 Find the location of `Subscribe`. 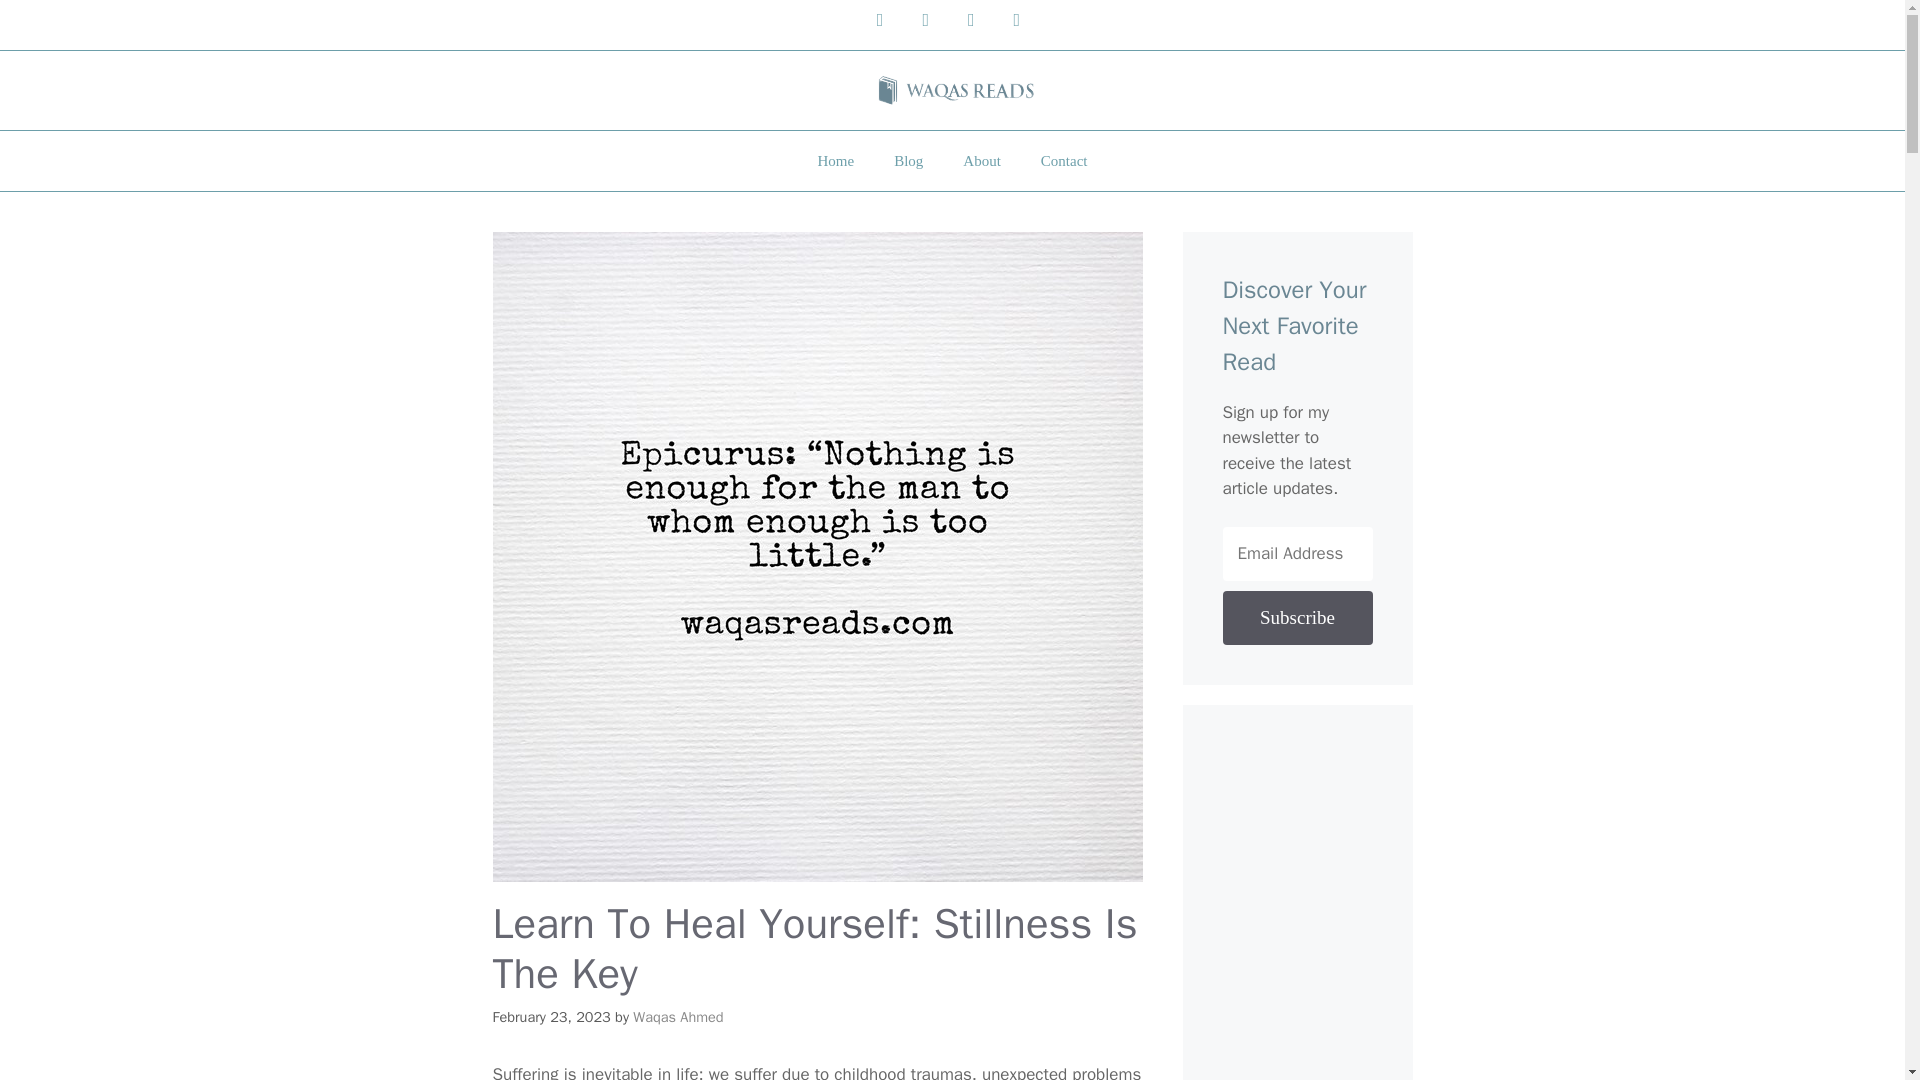

Subscribe is located at coordinates (1296, 617).